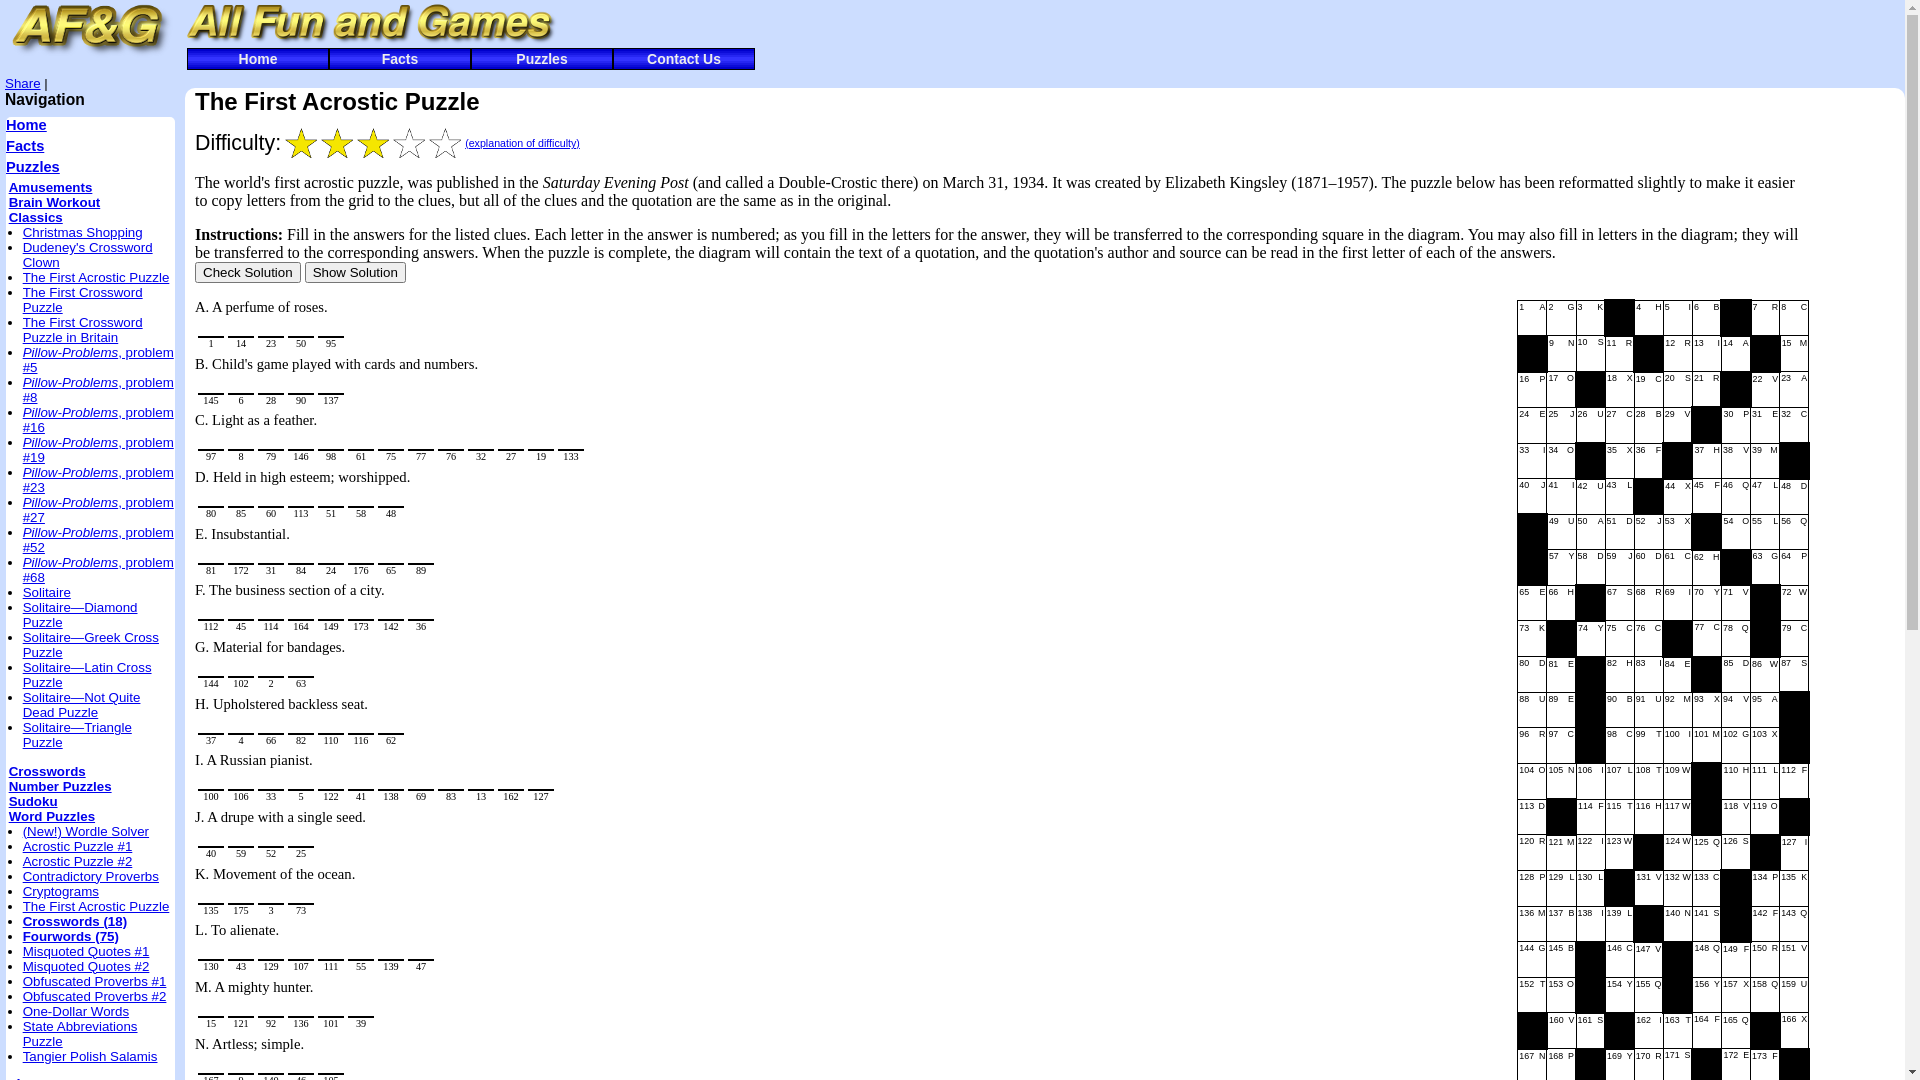 The height and width of the screenshot is (1080, 1920). Describe the element at coordinates (1590, 852) in the screenshot. I see `122
I` at that location.